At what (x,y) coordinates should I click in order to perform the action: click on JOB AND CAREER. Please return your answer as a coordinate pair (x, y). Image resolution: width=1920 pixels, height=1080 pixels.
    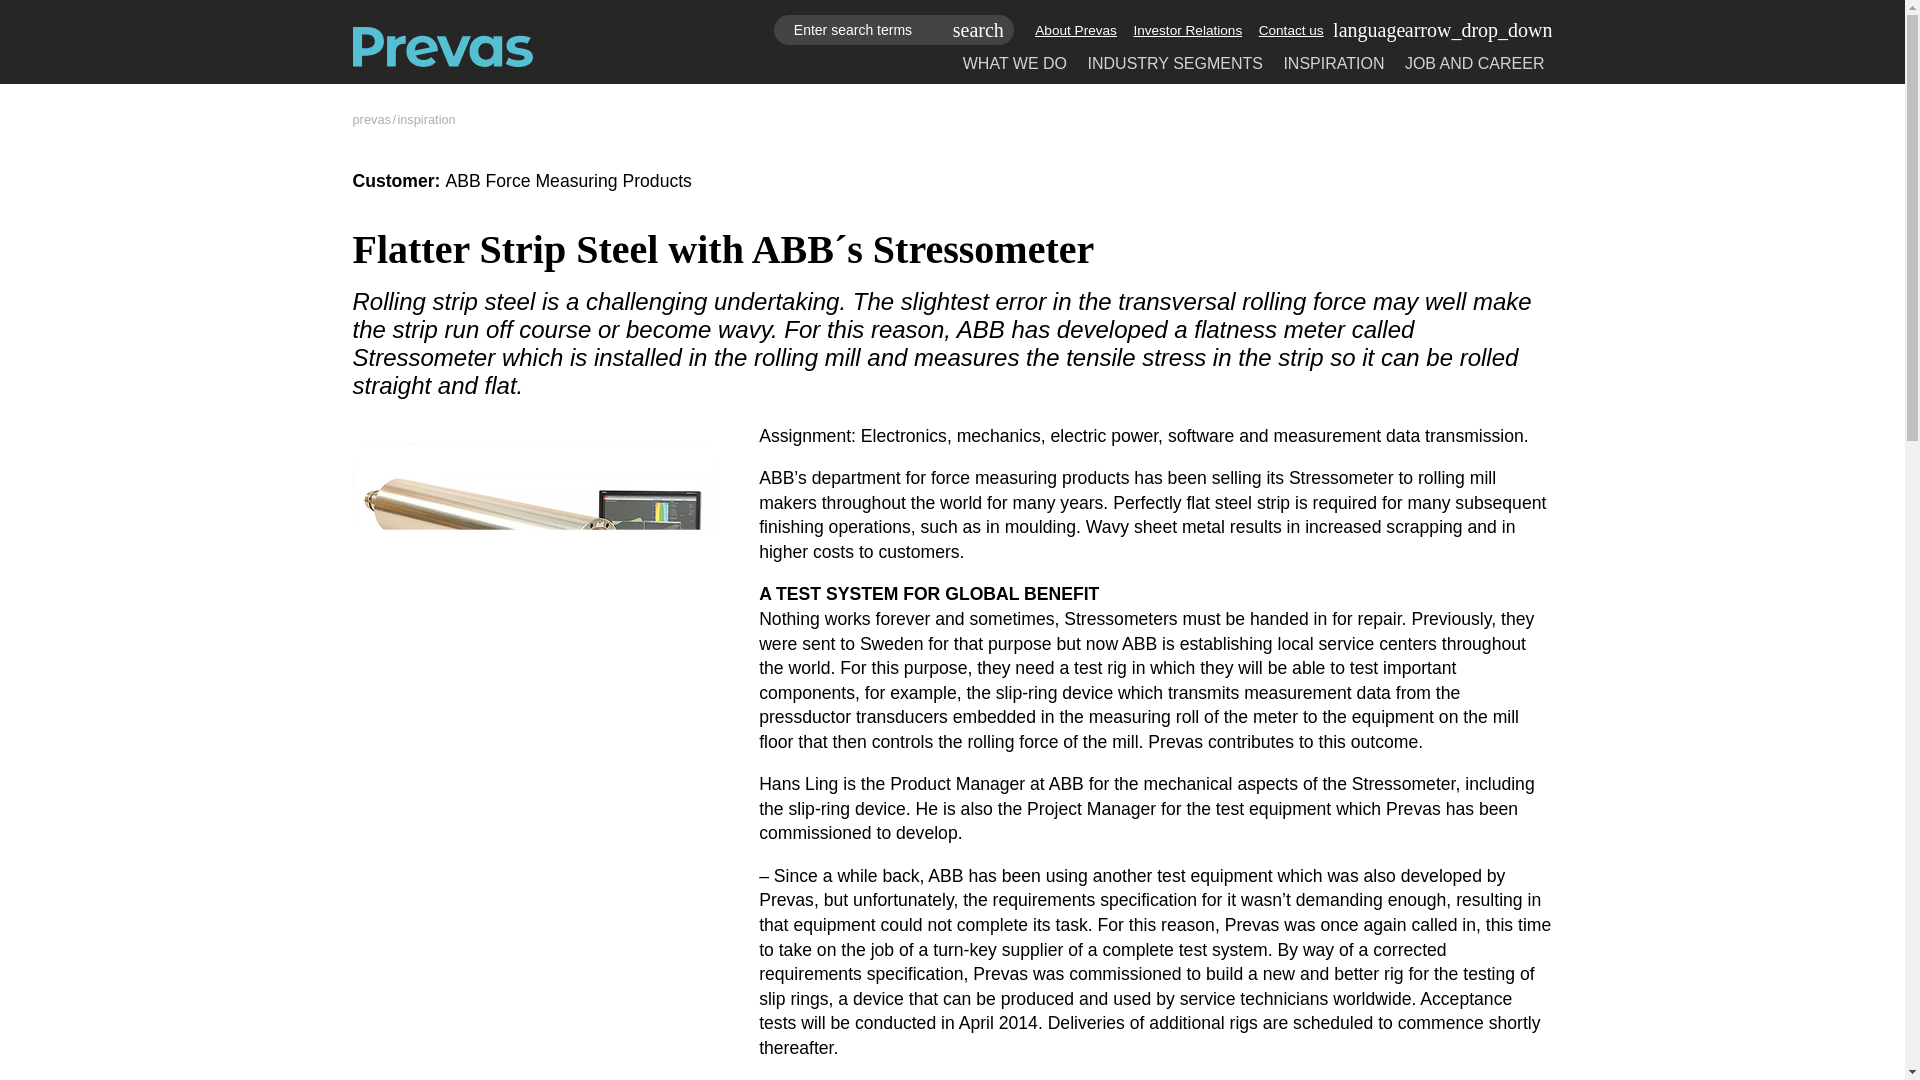
    Looking at the image, I should click on (1475, 64).